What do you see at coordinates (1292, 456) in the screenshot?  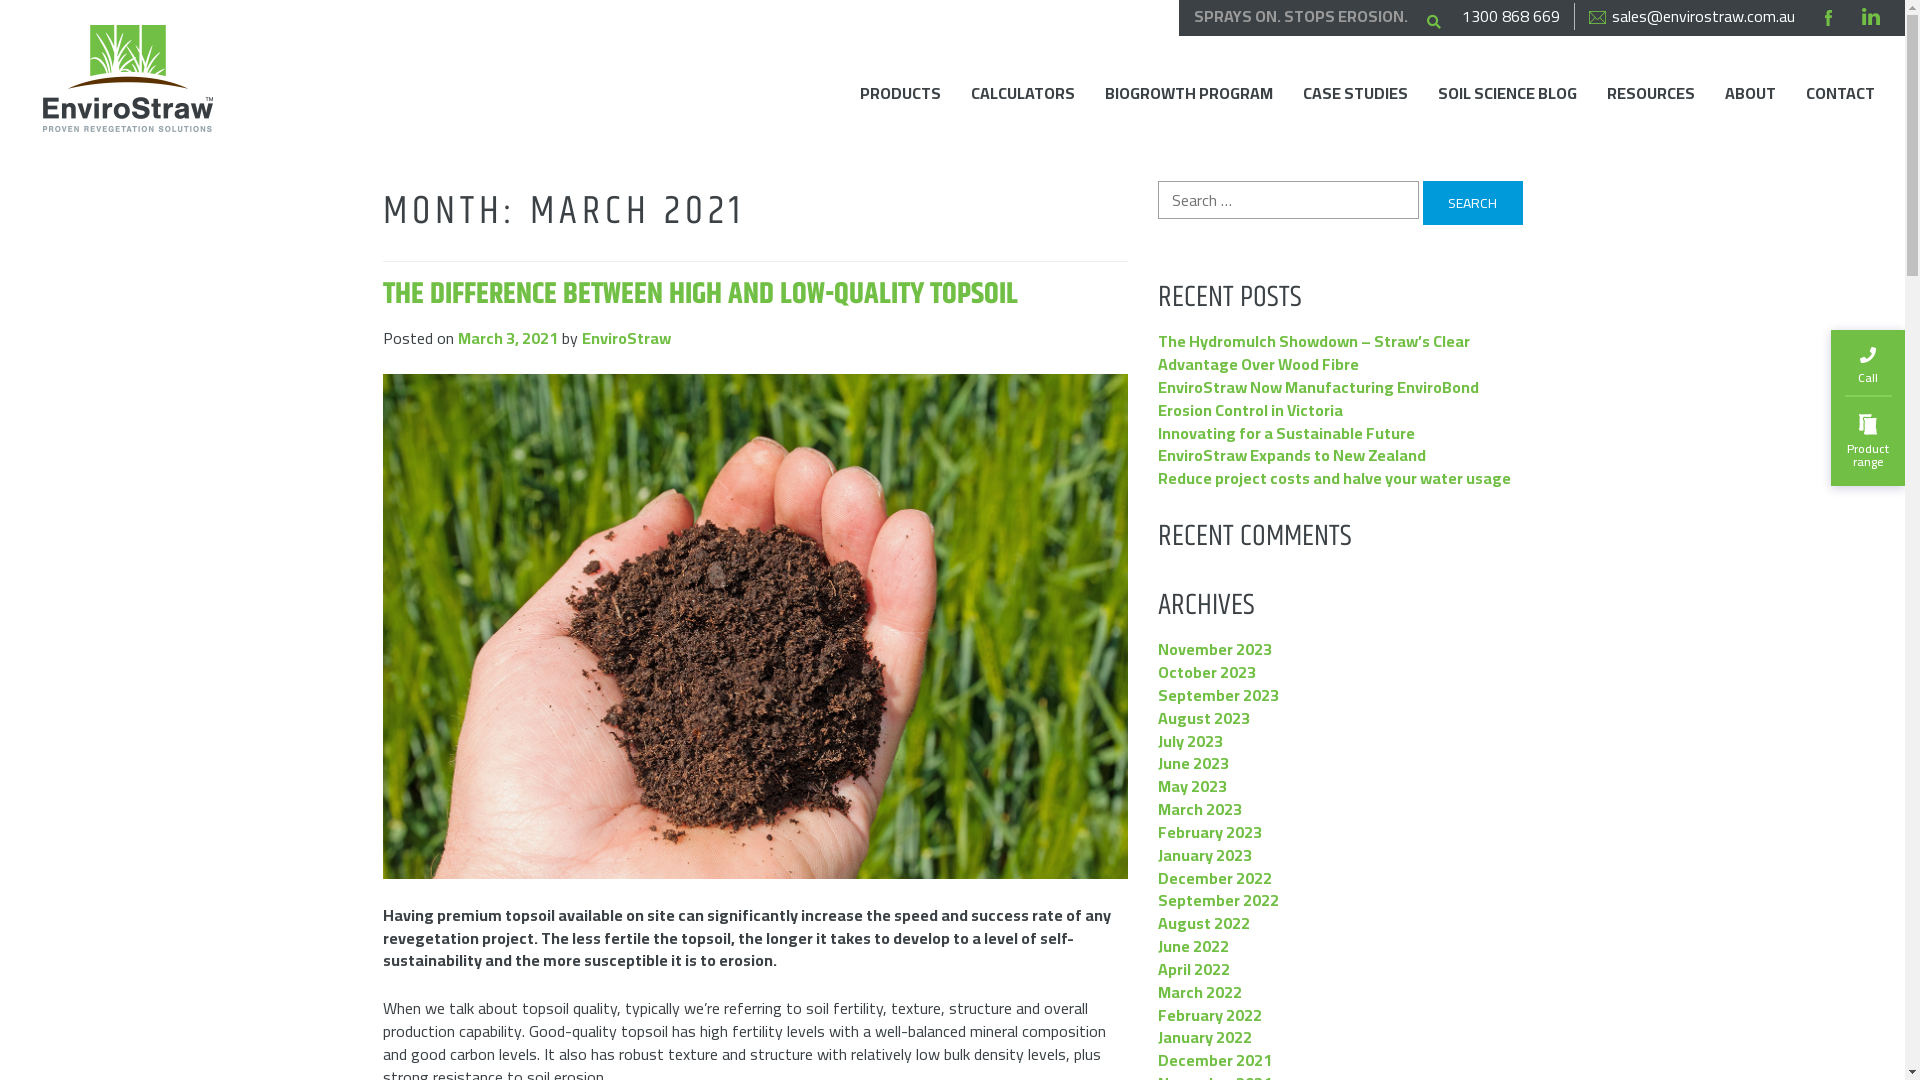 I see `EnviroStraw Expands to New Zealand` at bounding box center [1292, 456].